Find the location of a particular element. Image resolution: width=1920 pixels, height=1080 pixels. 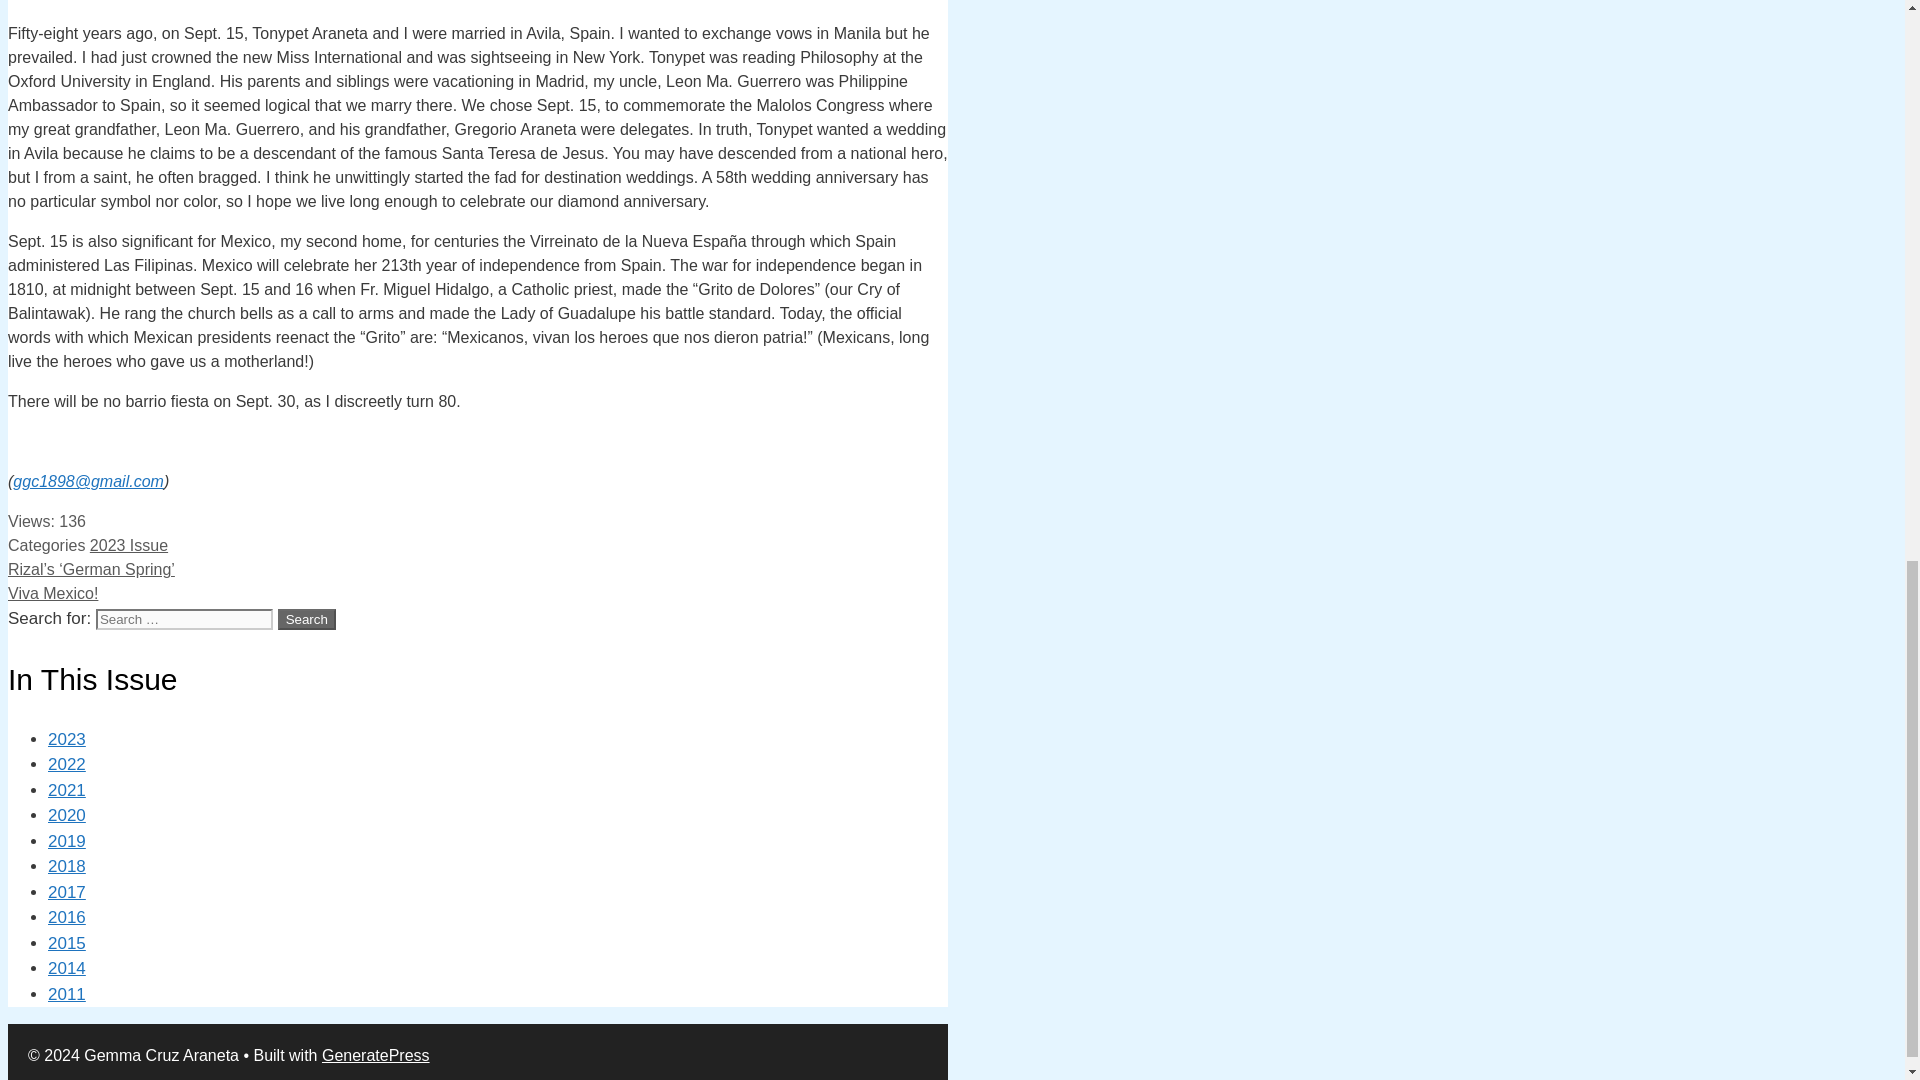

2023 Issue is located at coordinates (129, 545).